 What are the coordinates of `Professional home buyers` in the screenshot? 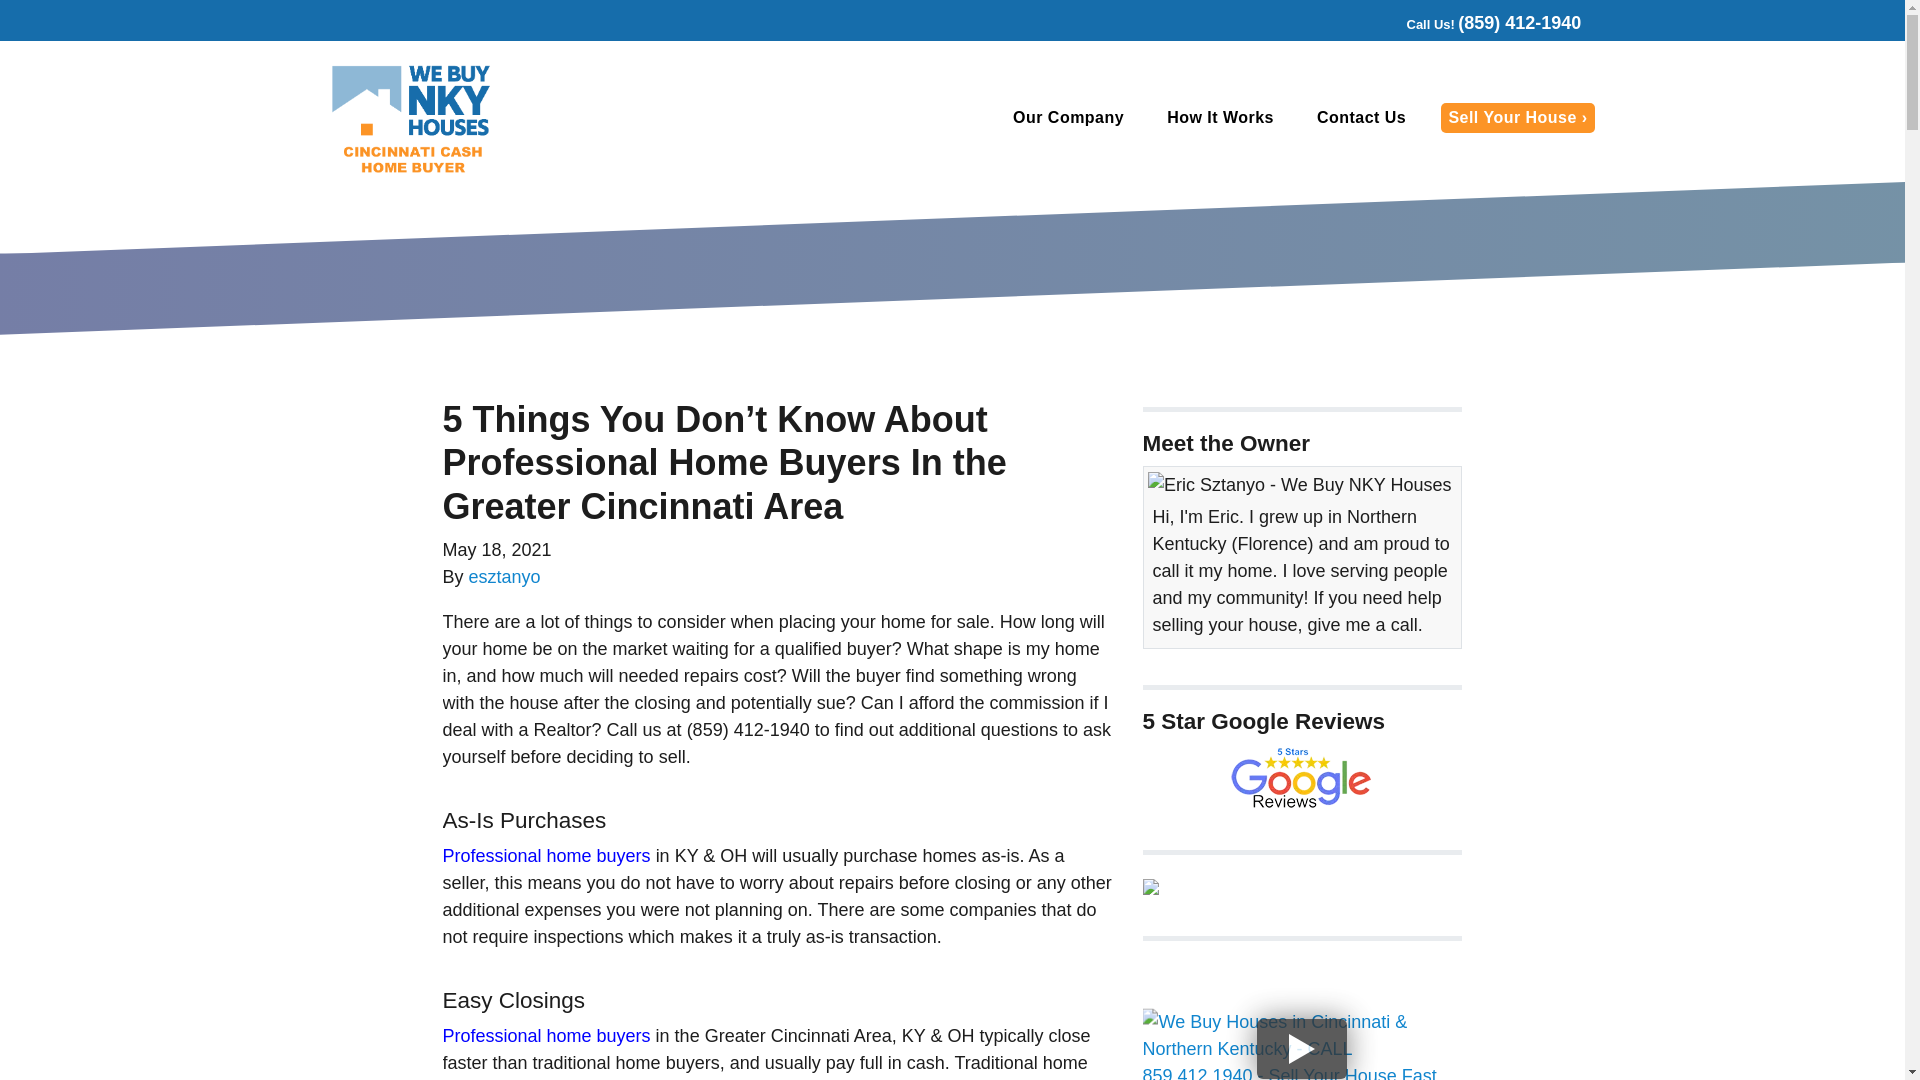 It's located at (546, 856).